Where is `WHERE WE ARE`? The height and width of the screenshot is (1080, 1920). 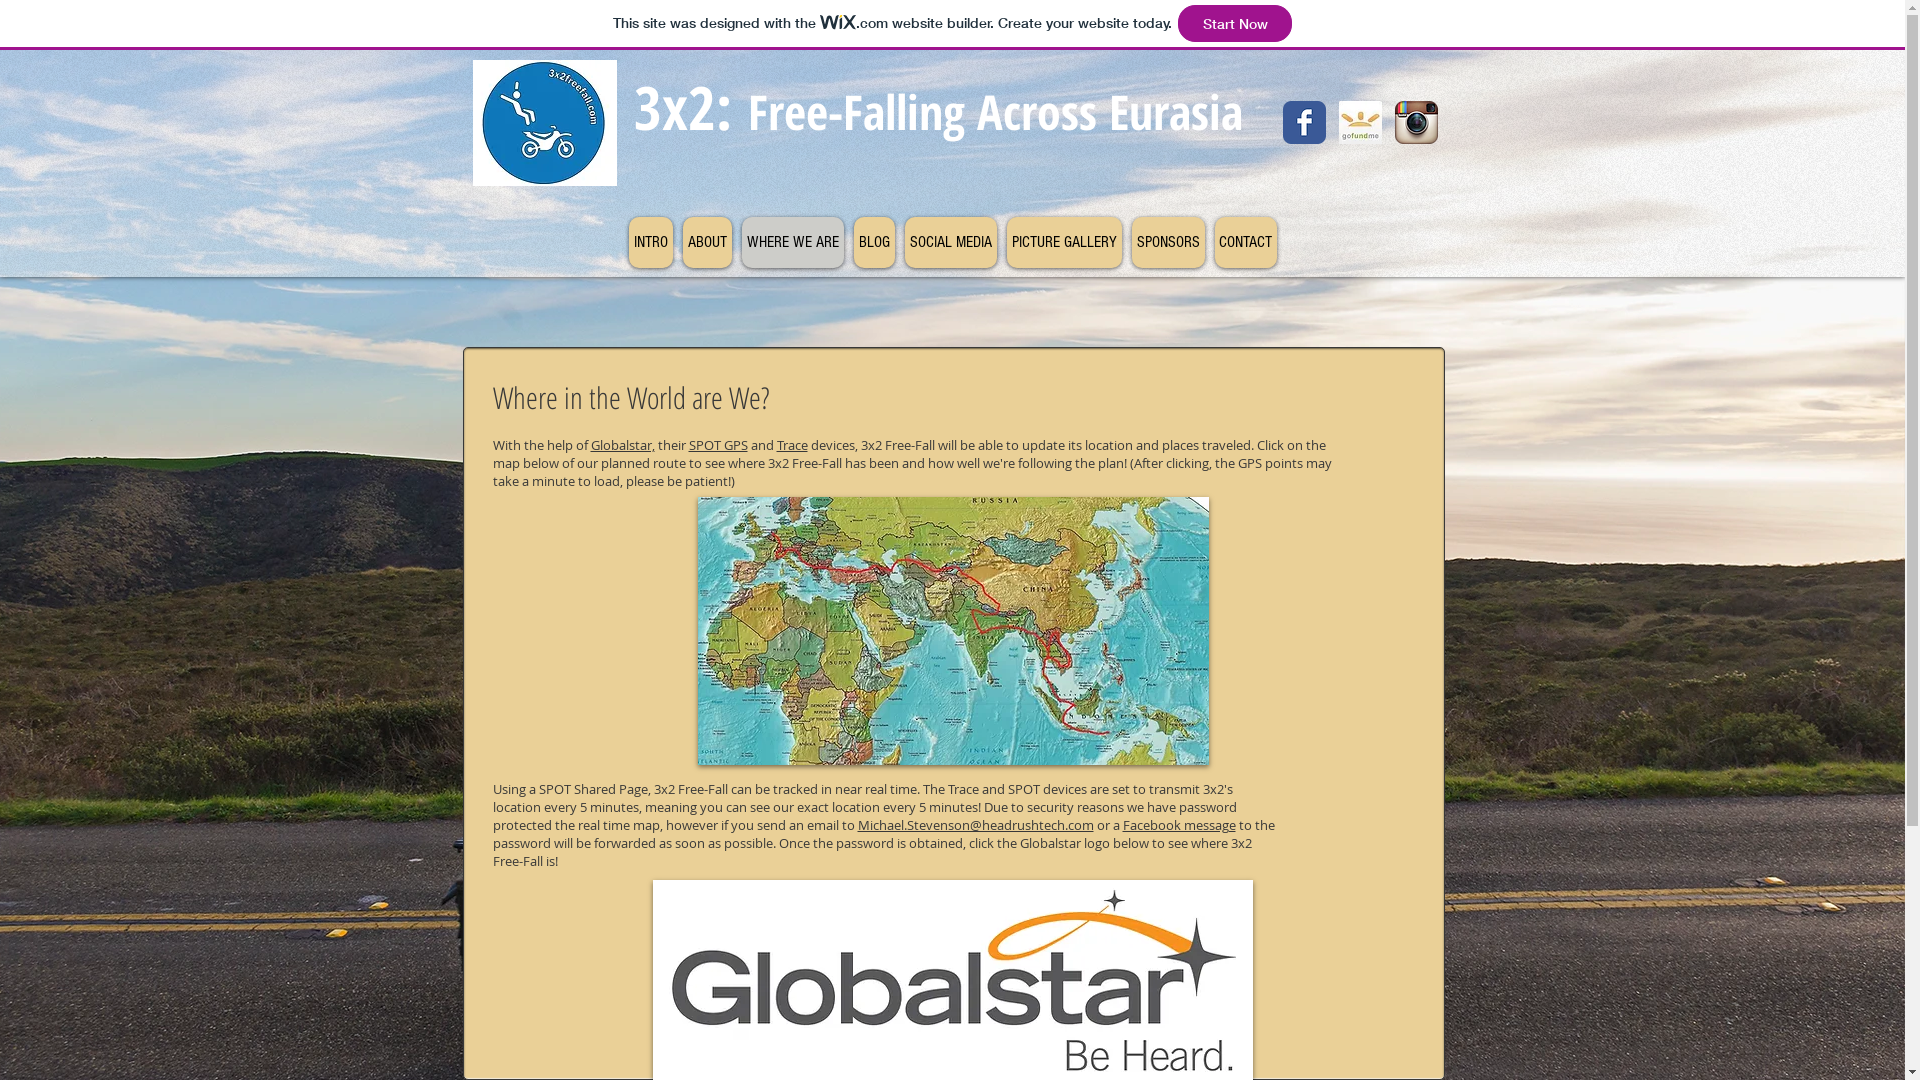
WHERE WE ARE is located at coordinates (793, 242).